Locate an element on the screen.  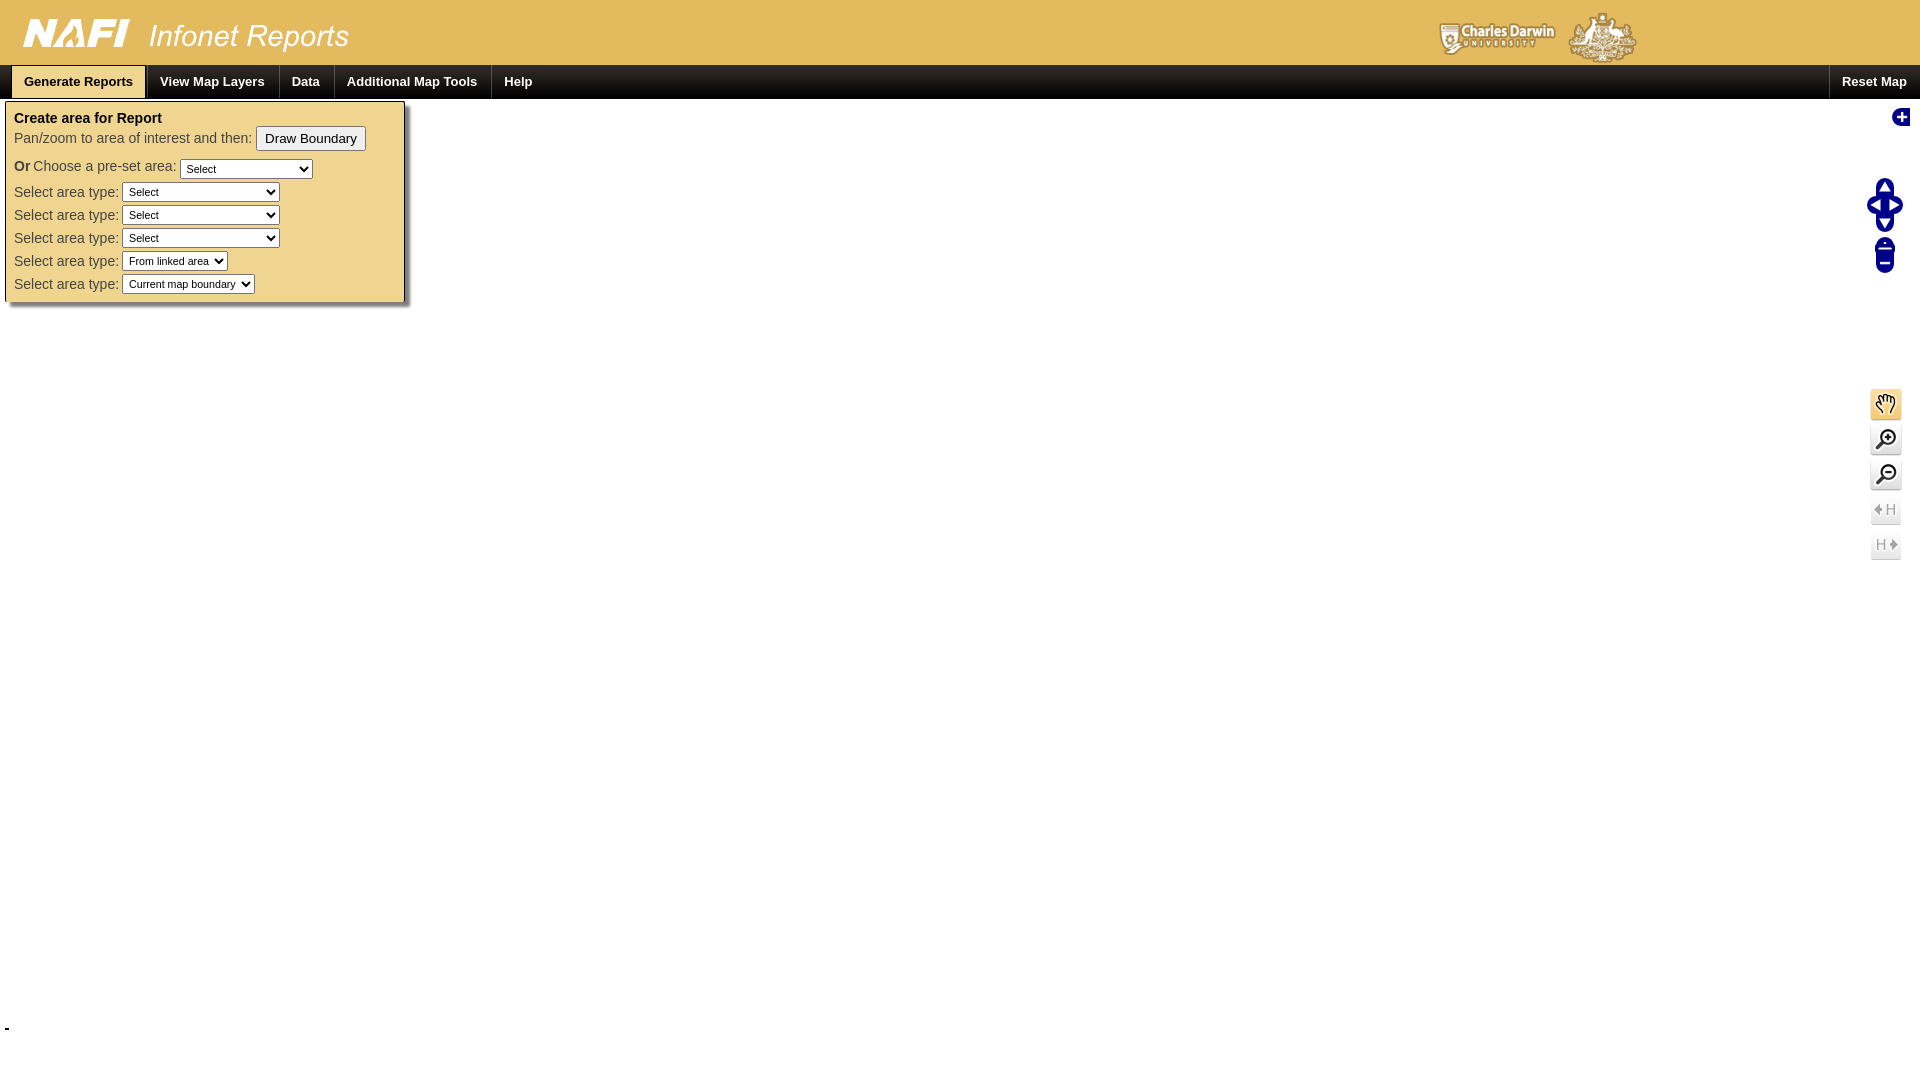
Data is located at coordinates (306, 82).